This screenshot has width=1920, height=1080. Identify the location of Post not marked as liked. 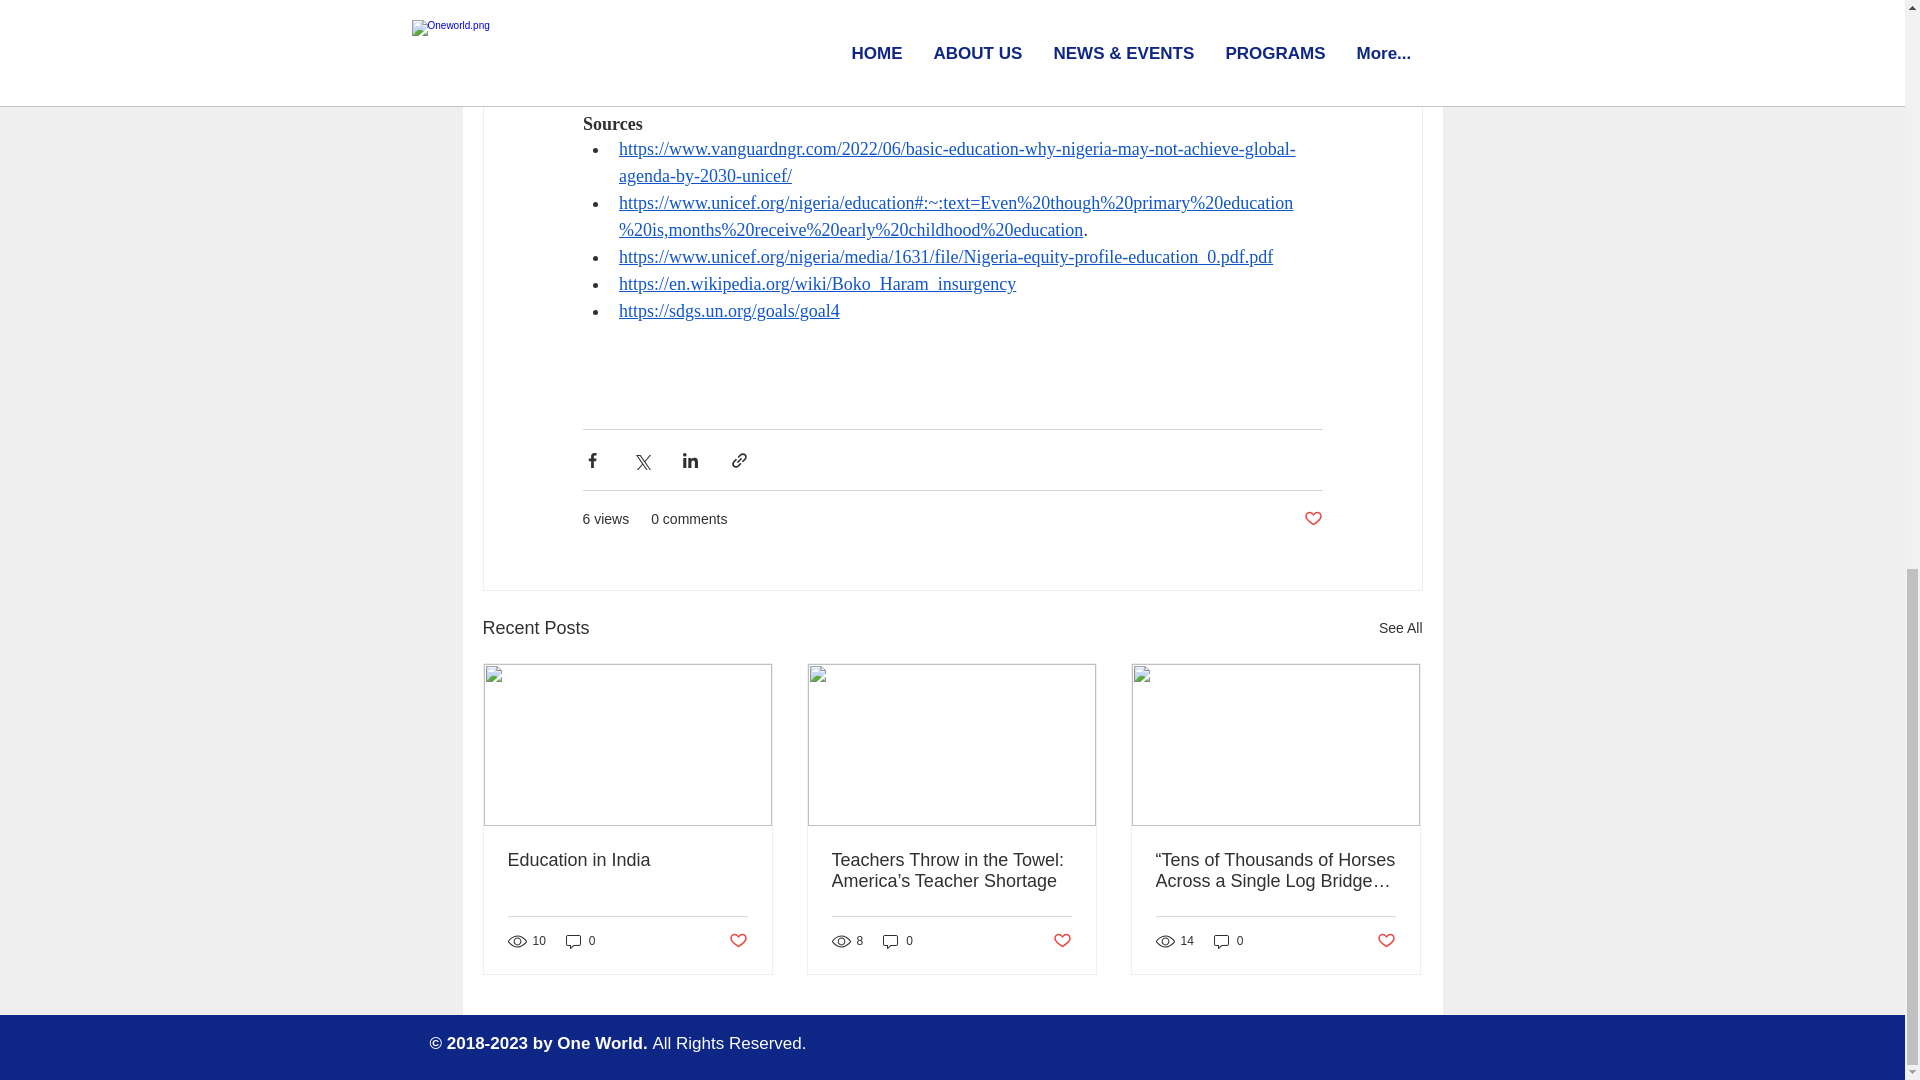
(736, 940).